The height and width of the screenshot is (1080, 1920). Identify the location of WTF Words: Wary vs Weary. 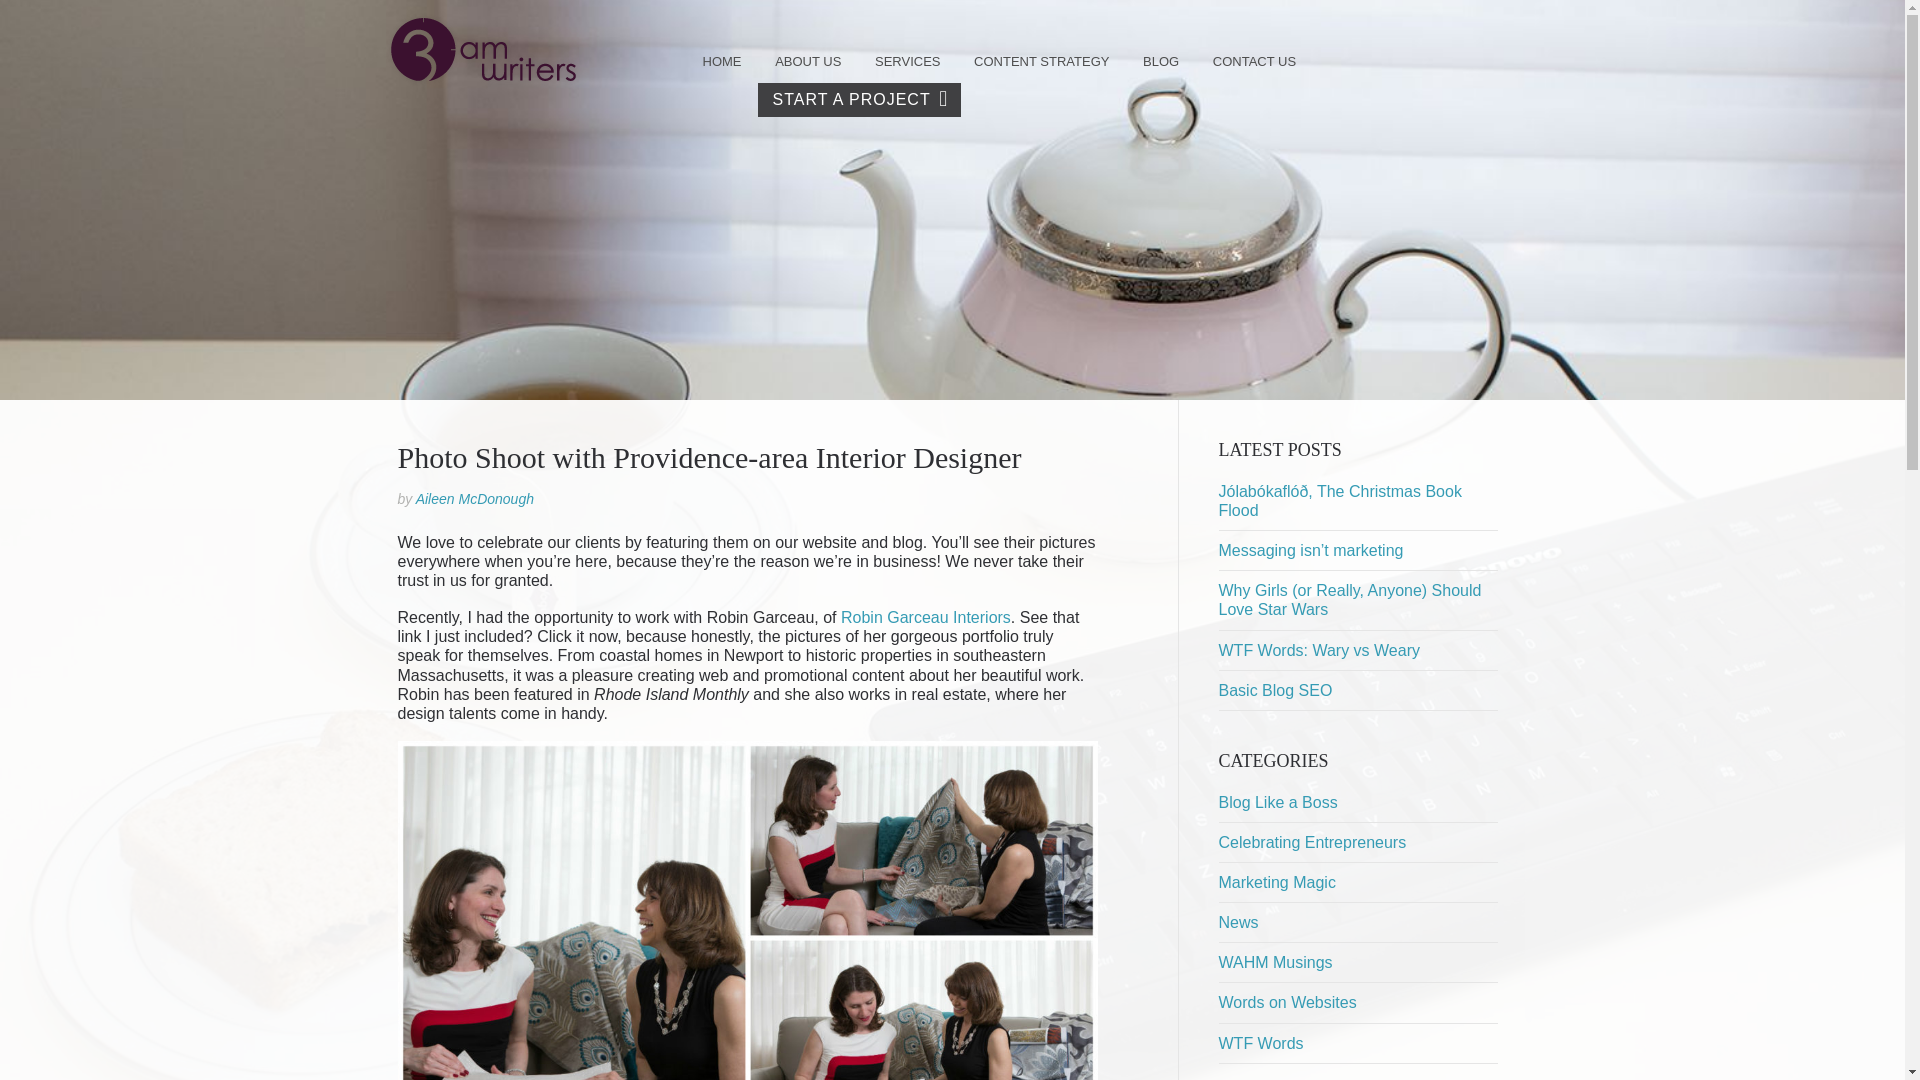
(1318, 650).